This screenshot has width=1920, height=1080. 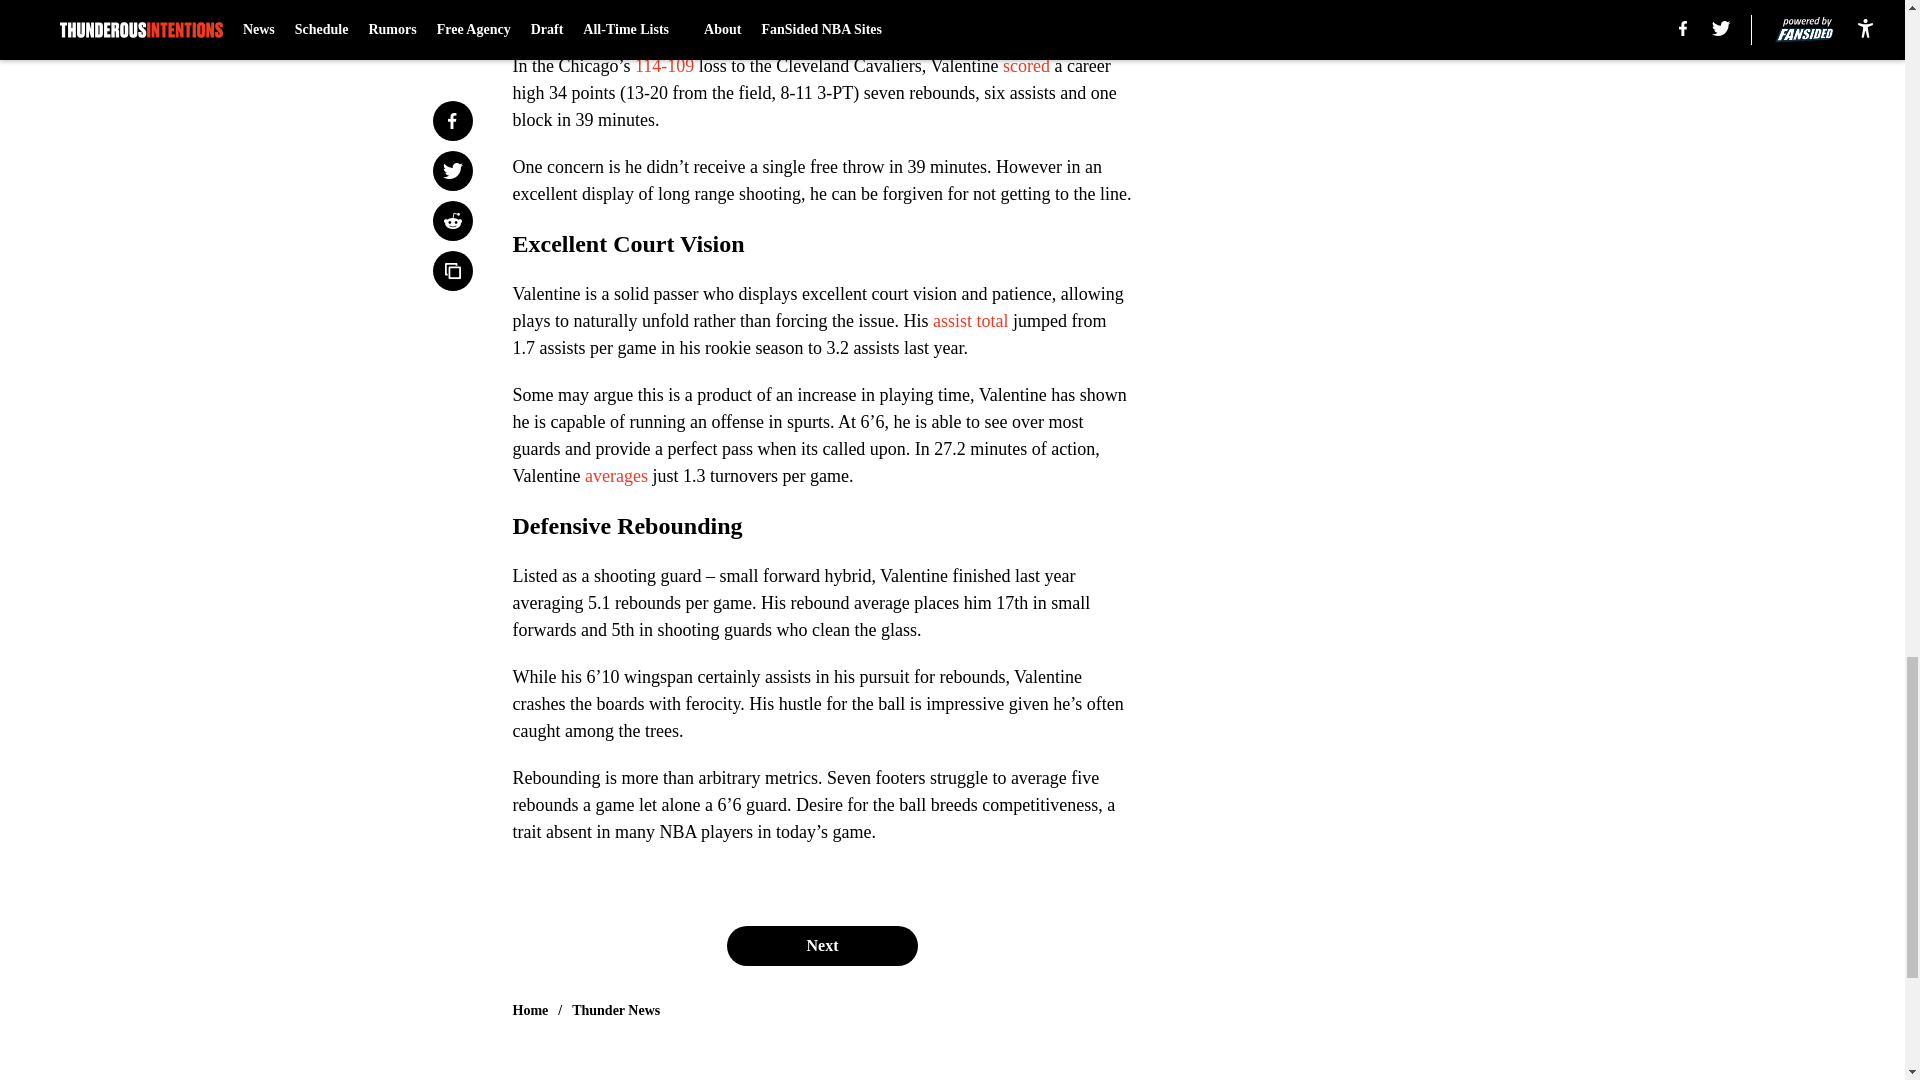 What do you see at coordinates (971, 320) in the screenshot?
I see `assist total` at bounding box center [971, 320].